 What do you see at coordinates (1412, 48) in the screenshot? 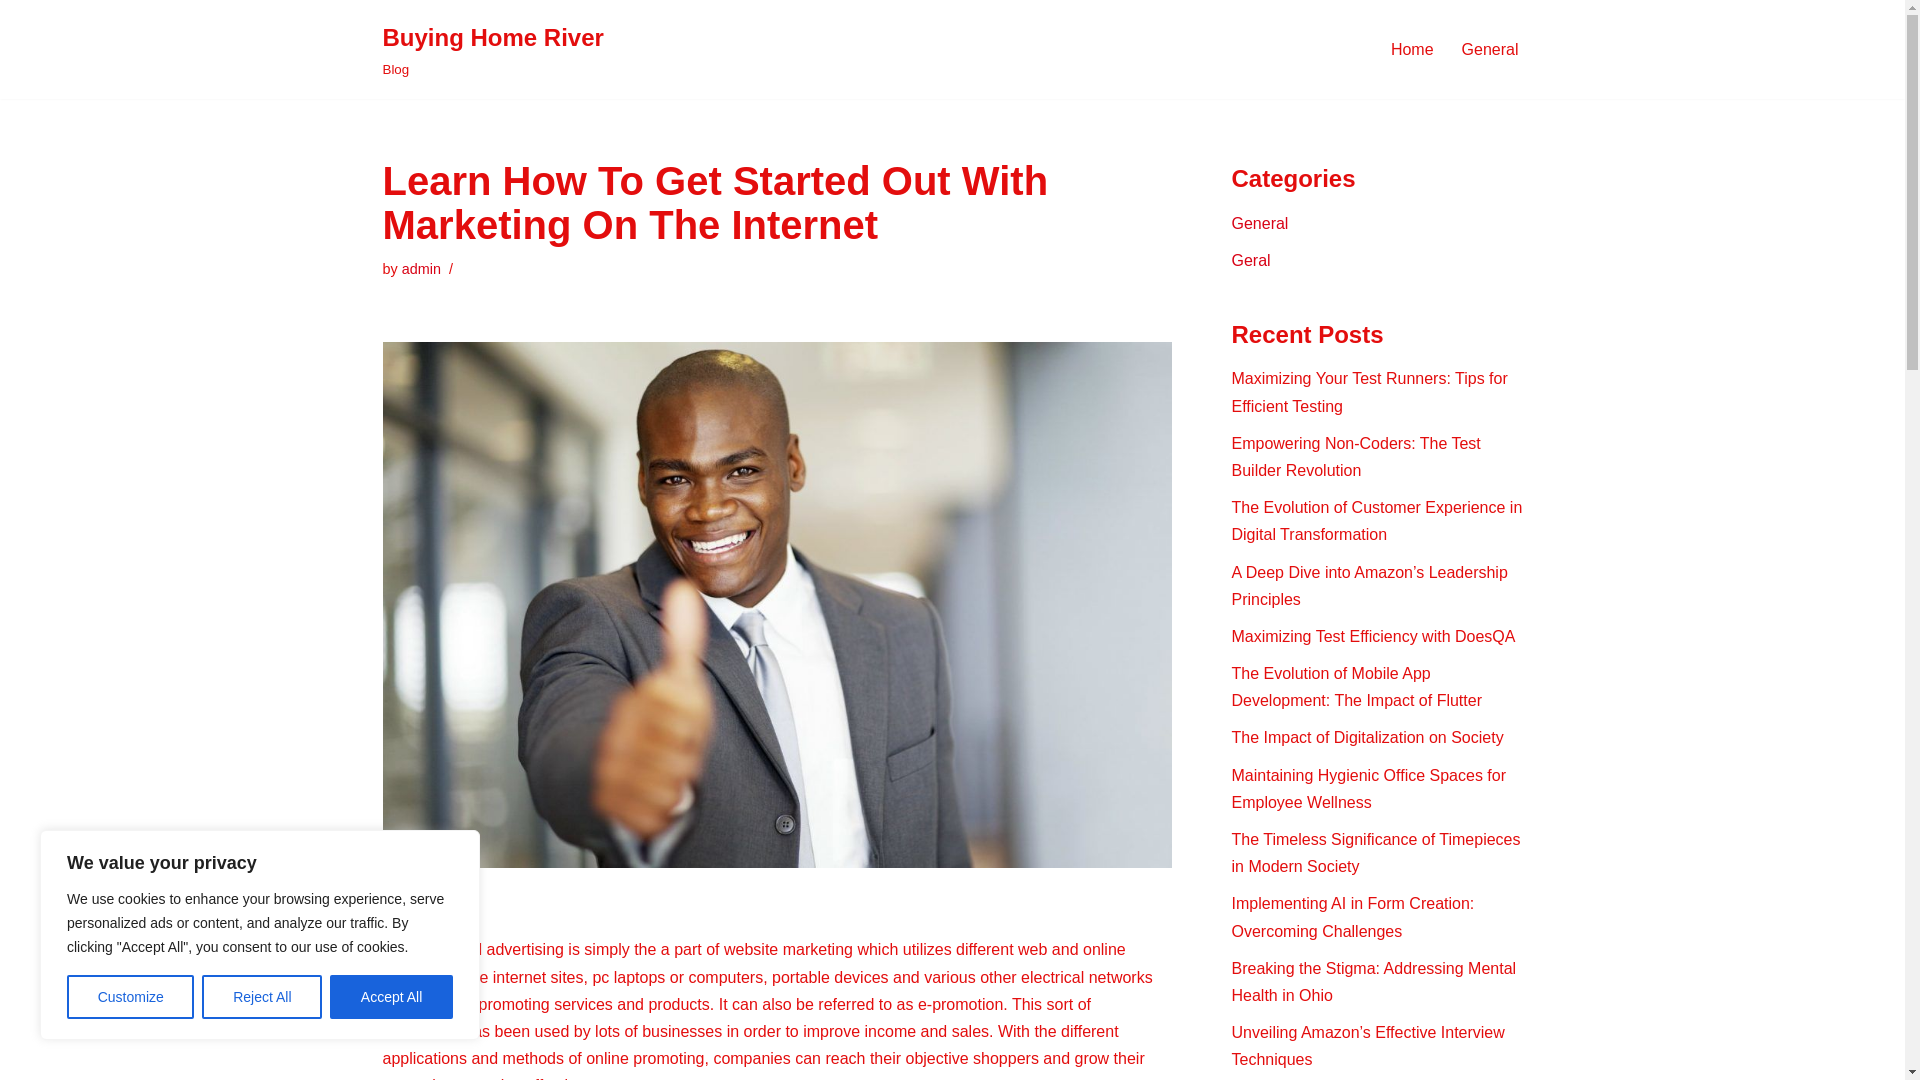
I see `Home` at bounding box center [1412, 48].